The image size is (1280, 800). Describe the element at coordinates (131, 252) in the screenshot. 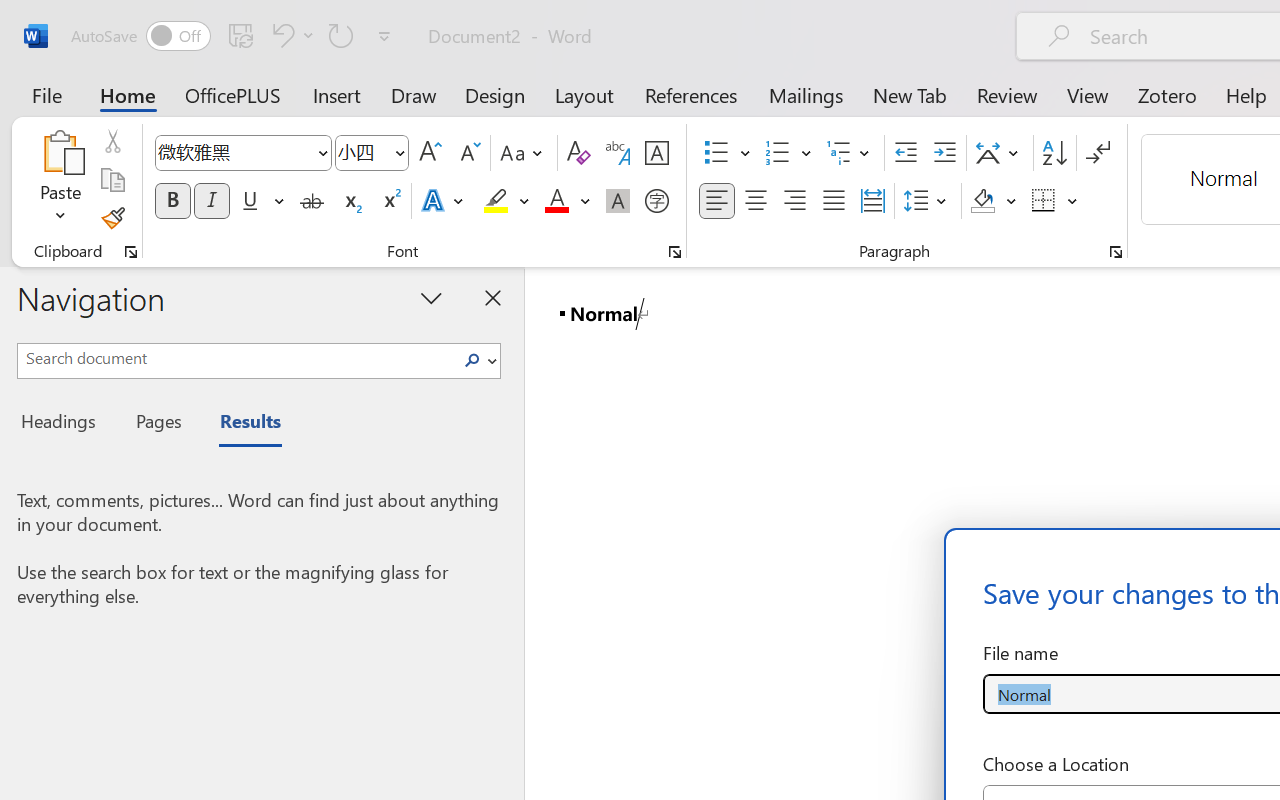

I see `Office Clipboard...` at that location.